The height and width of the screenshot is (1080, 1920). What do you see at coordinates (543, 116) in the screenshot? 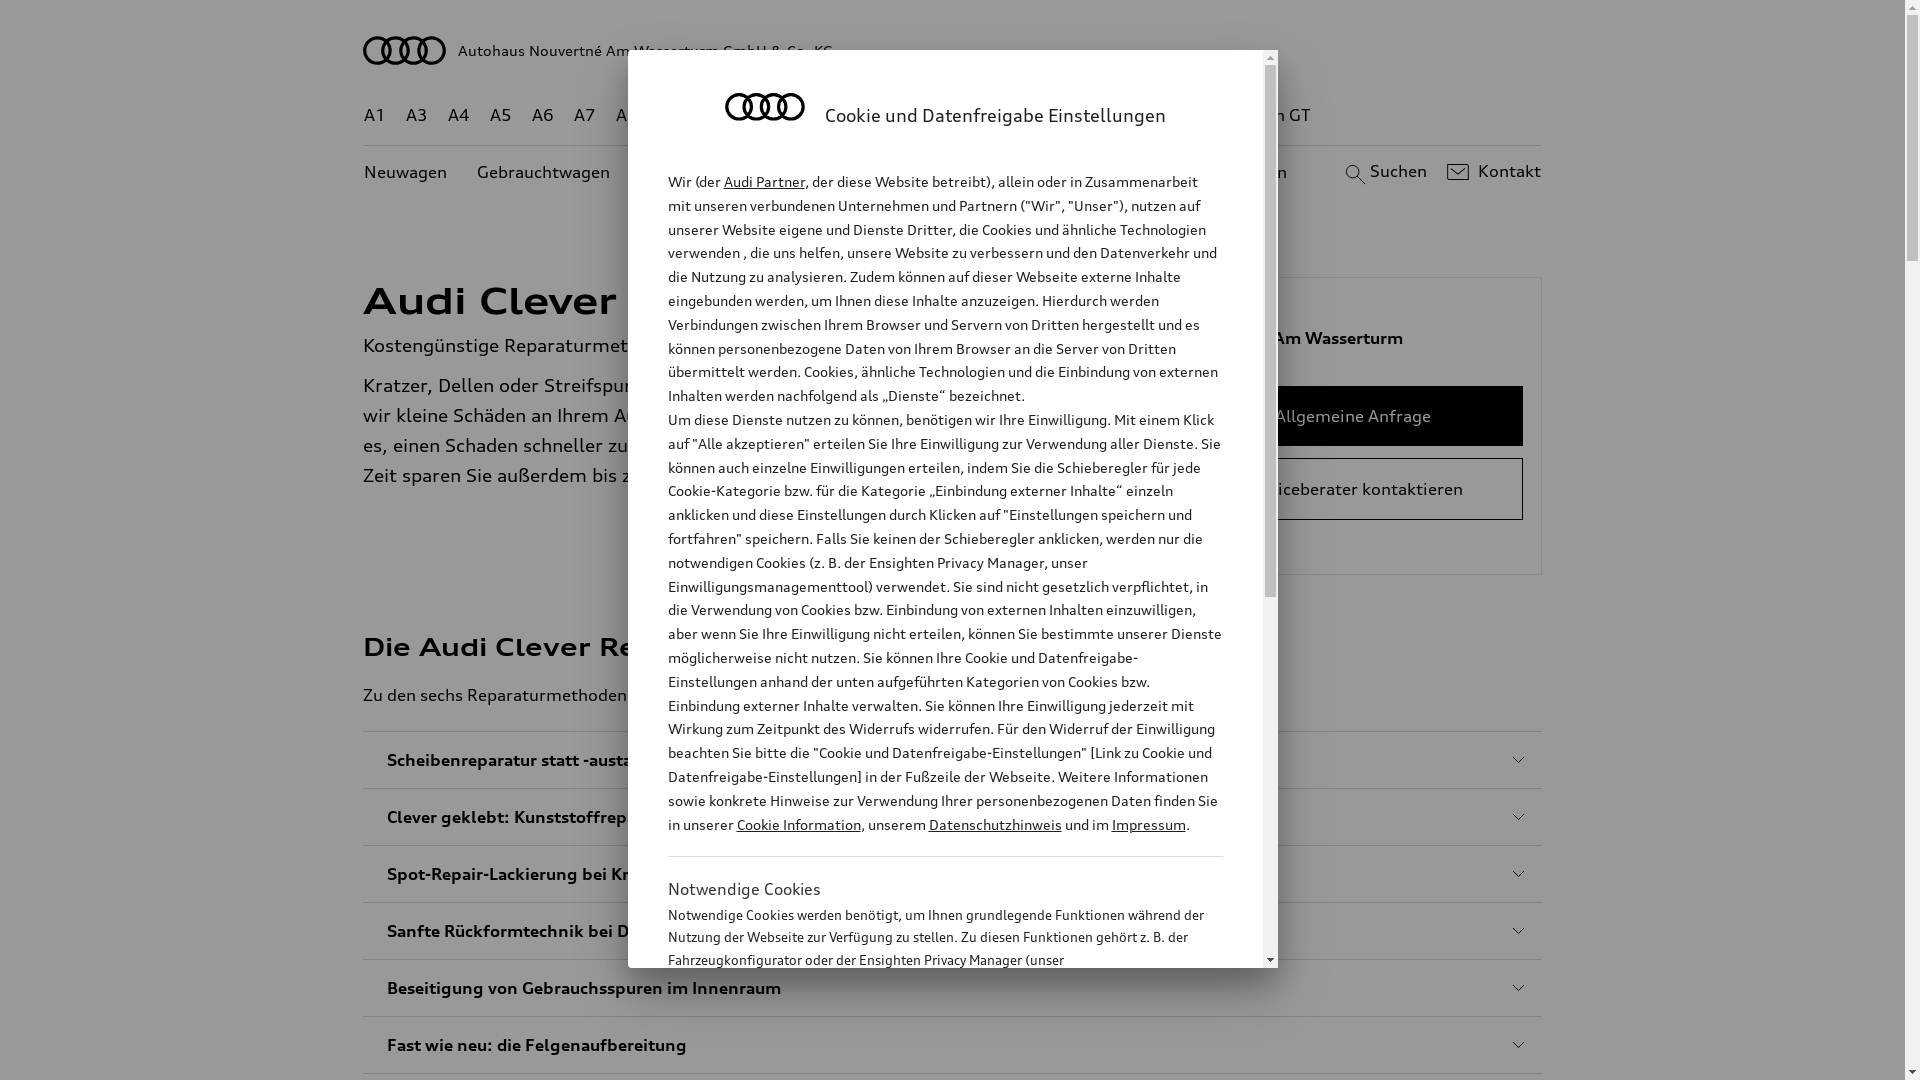
I see `A6` at bounding box center [543, 116].